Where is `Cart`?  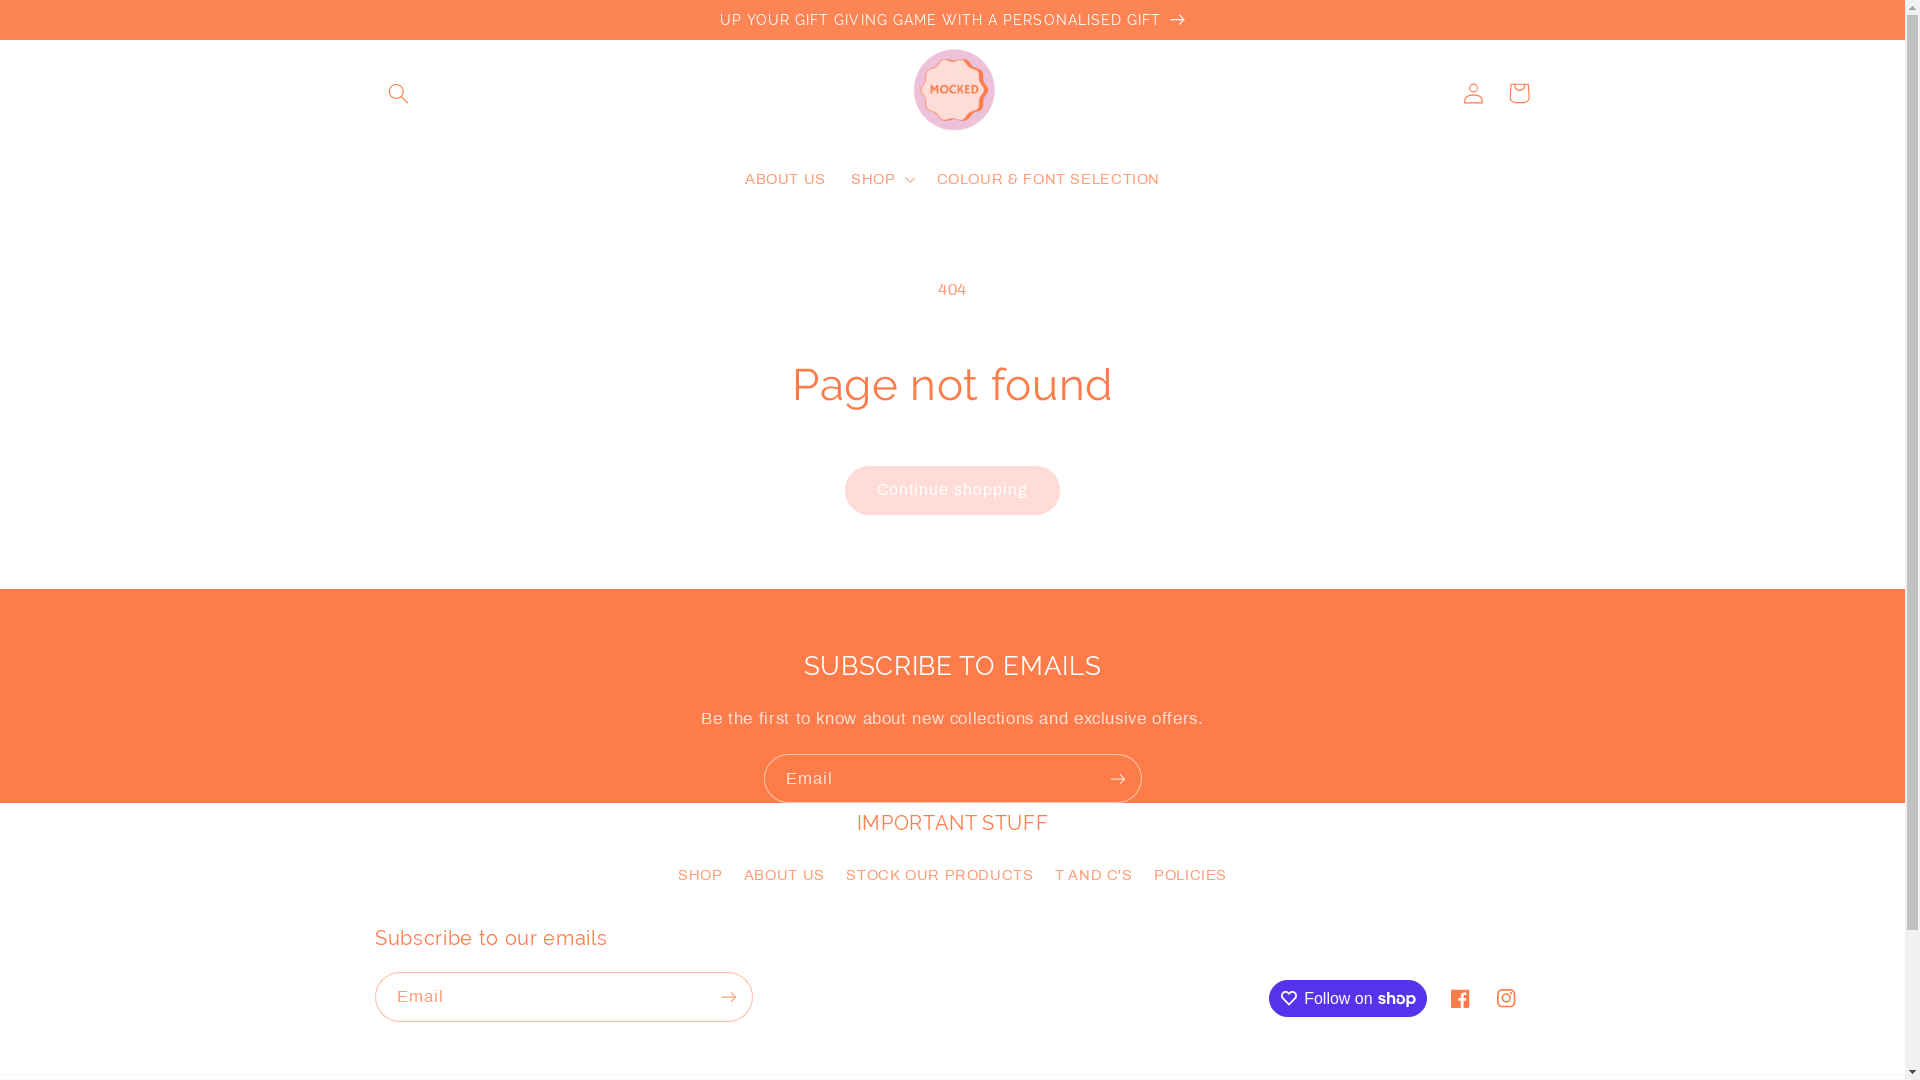 Cart is located at coordinates (1519, 93).